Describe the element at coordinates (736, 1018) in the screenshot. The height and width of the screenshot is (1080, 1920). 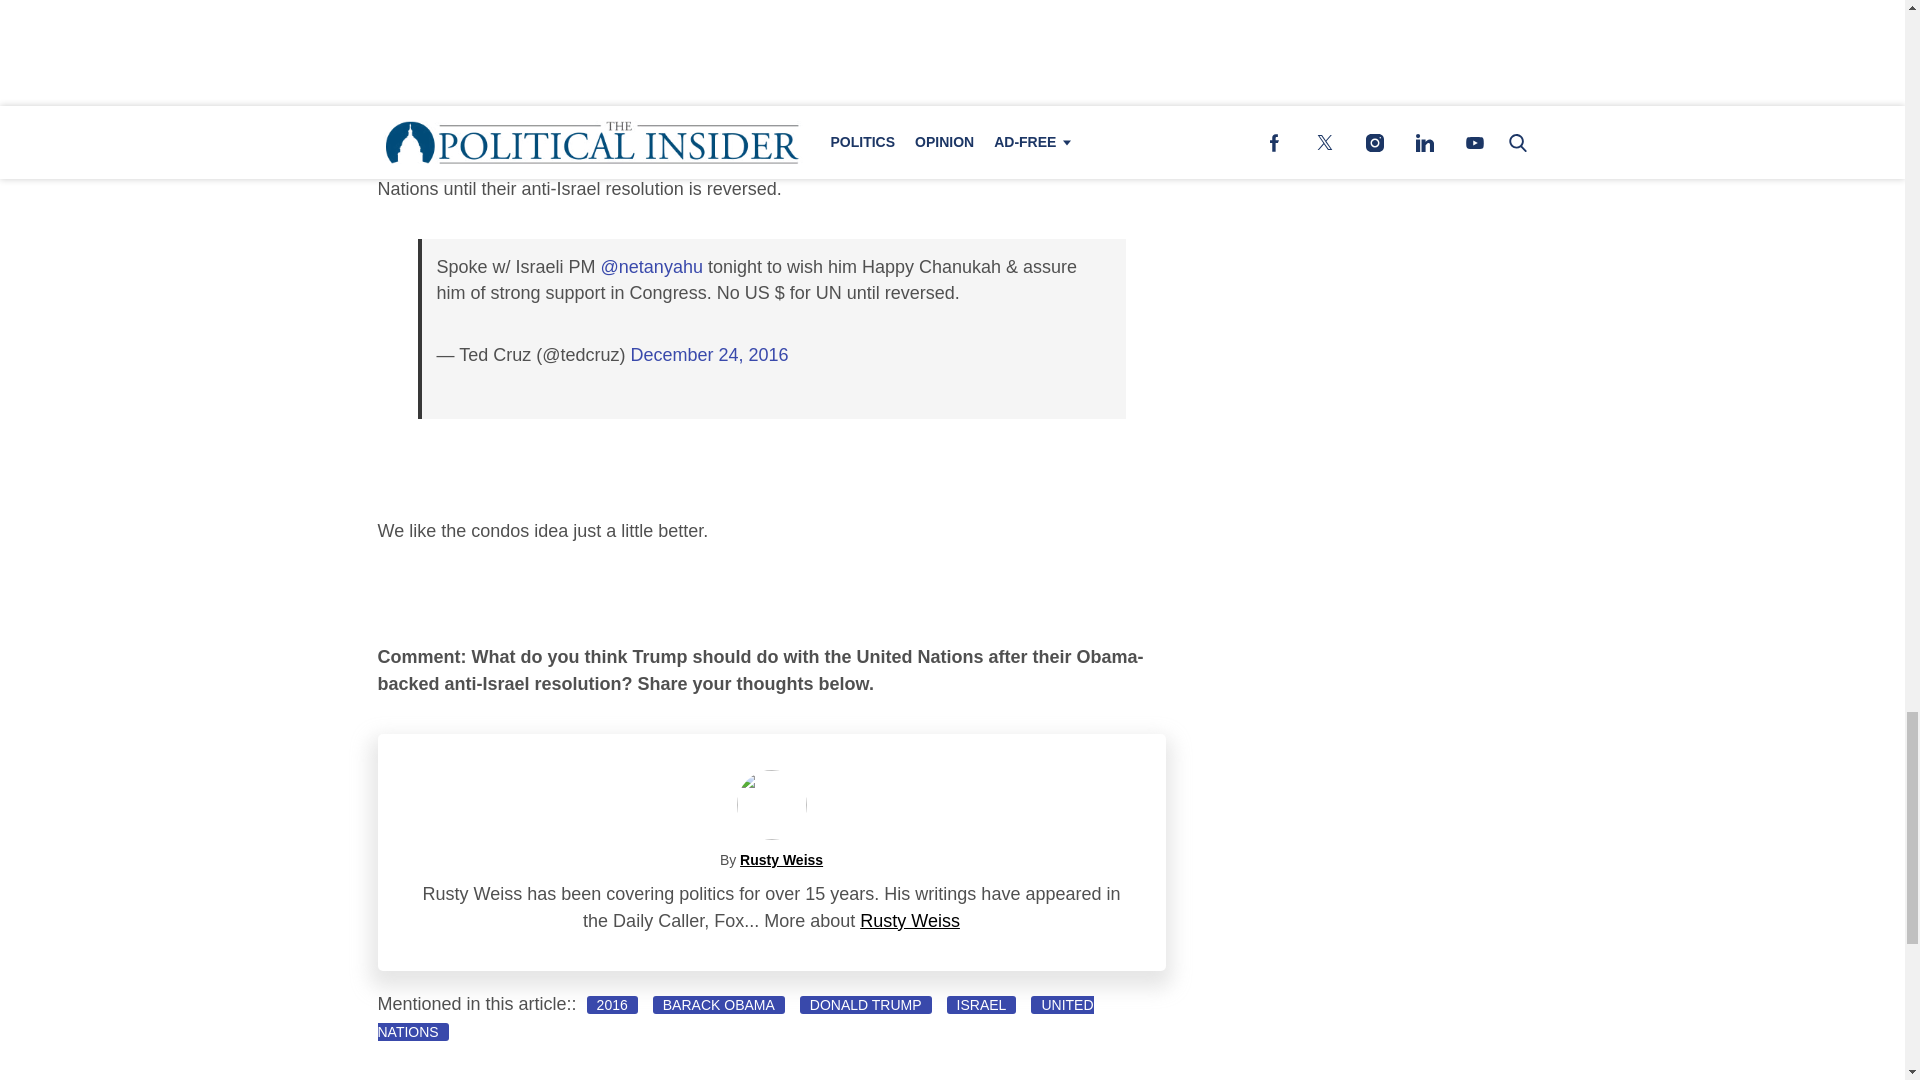
I see `UNITED NATIONS` at that location.